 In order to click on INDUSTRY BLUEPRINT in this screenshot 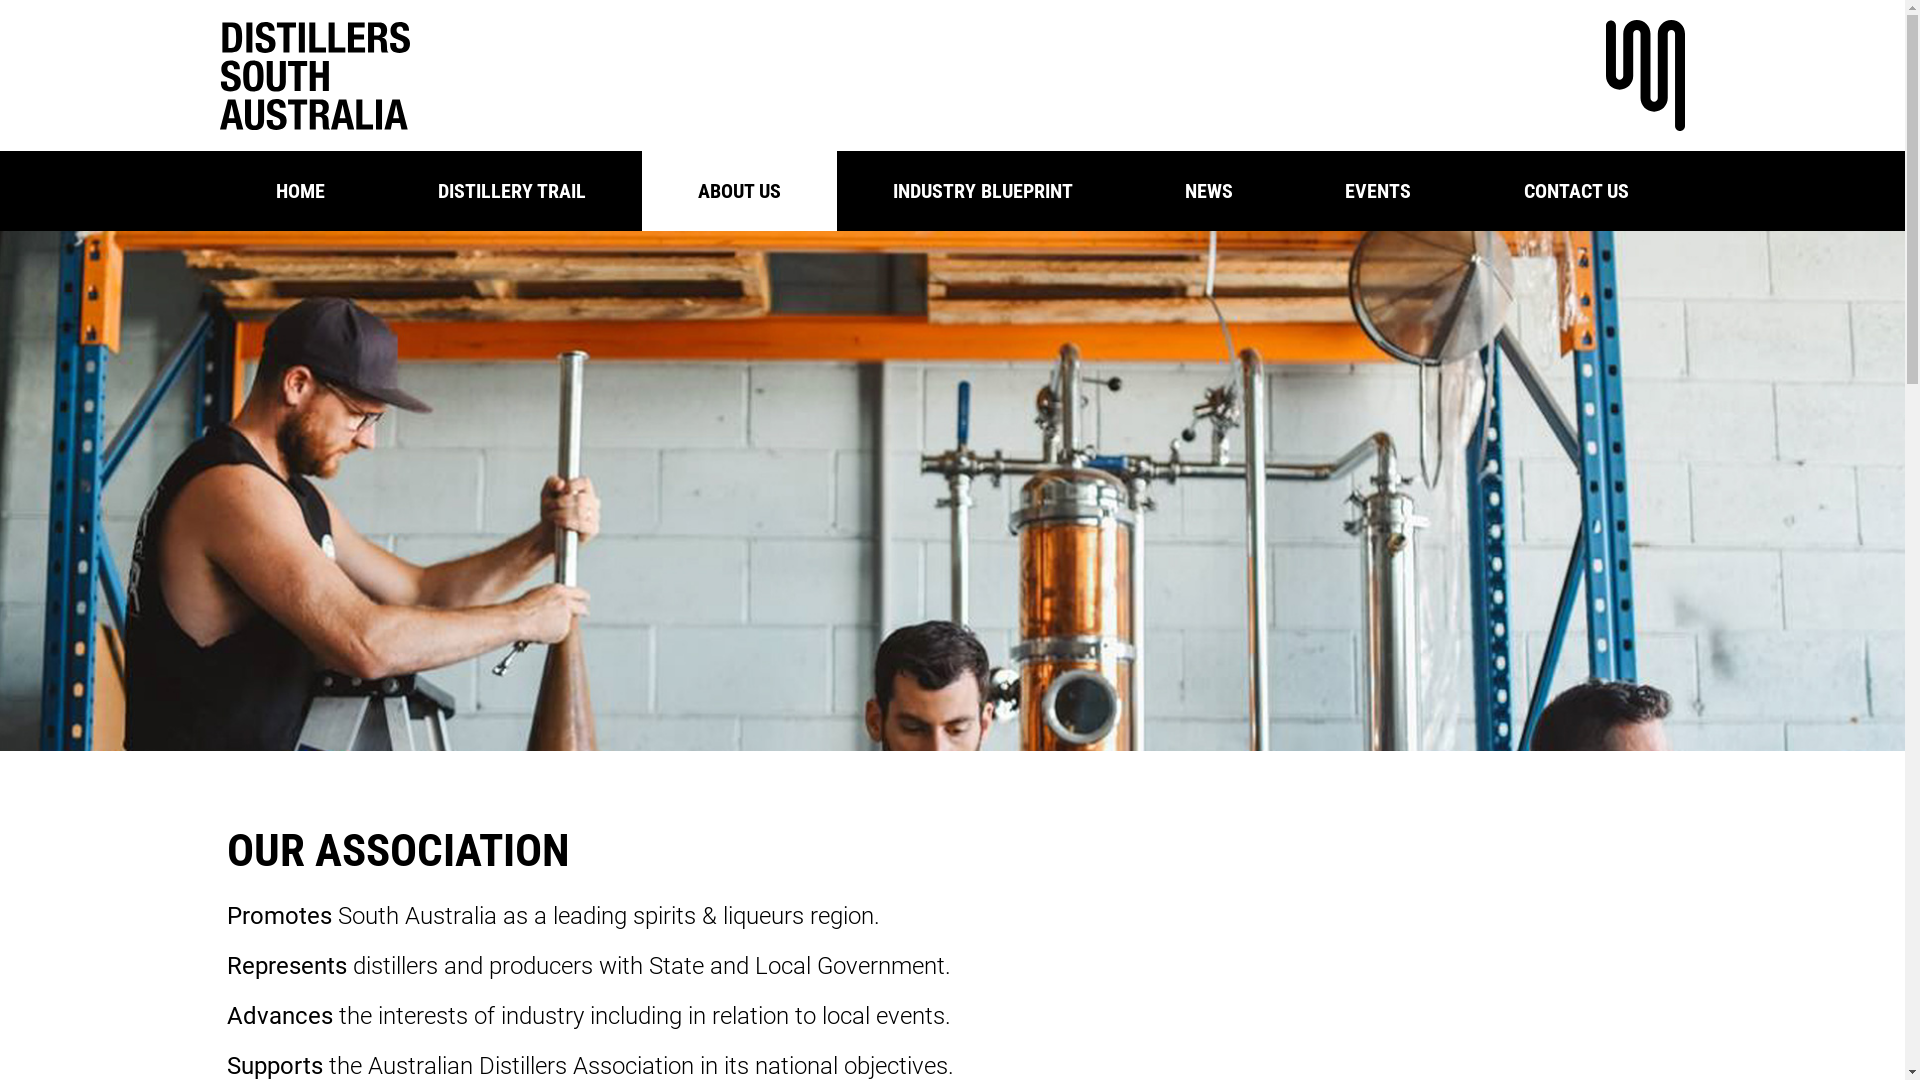, I will do `click(983, 191)`.